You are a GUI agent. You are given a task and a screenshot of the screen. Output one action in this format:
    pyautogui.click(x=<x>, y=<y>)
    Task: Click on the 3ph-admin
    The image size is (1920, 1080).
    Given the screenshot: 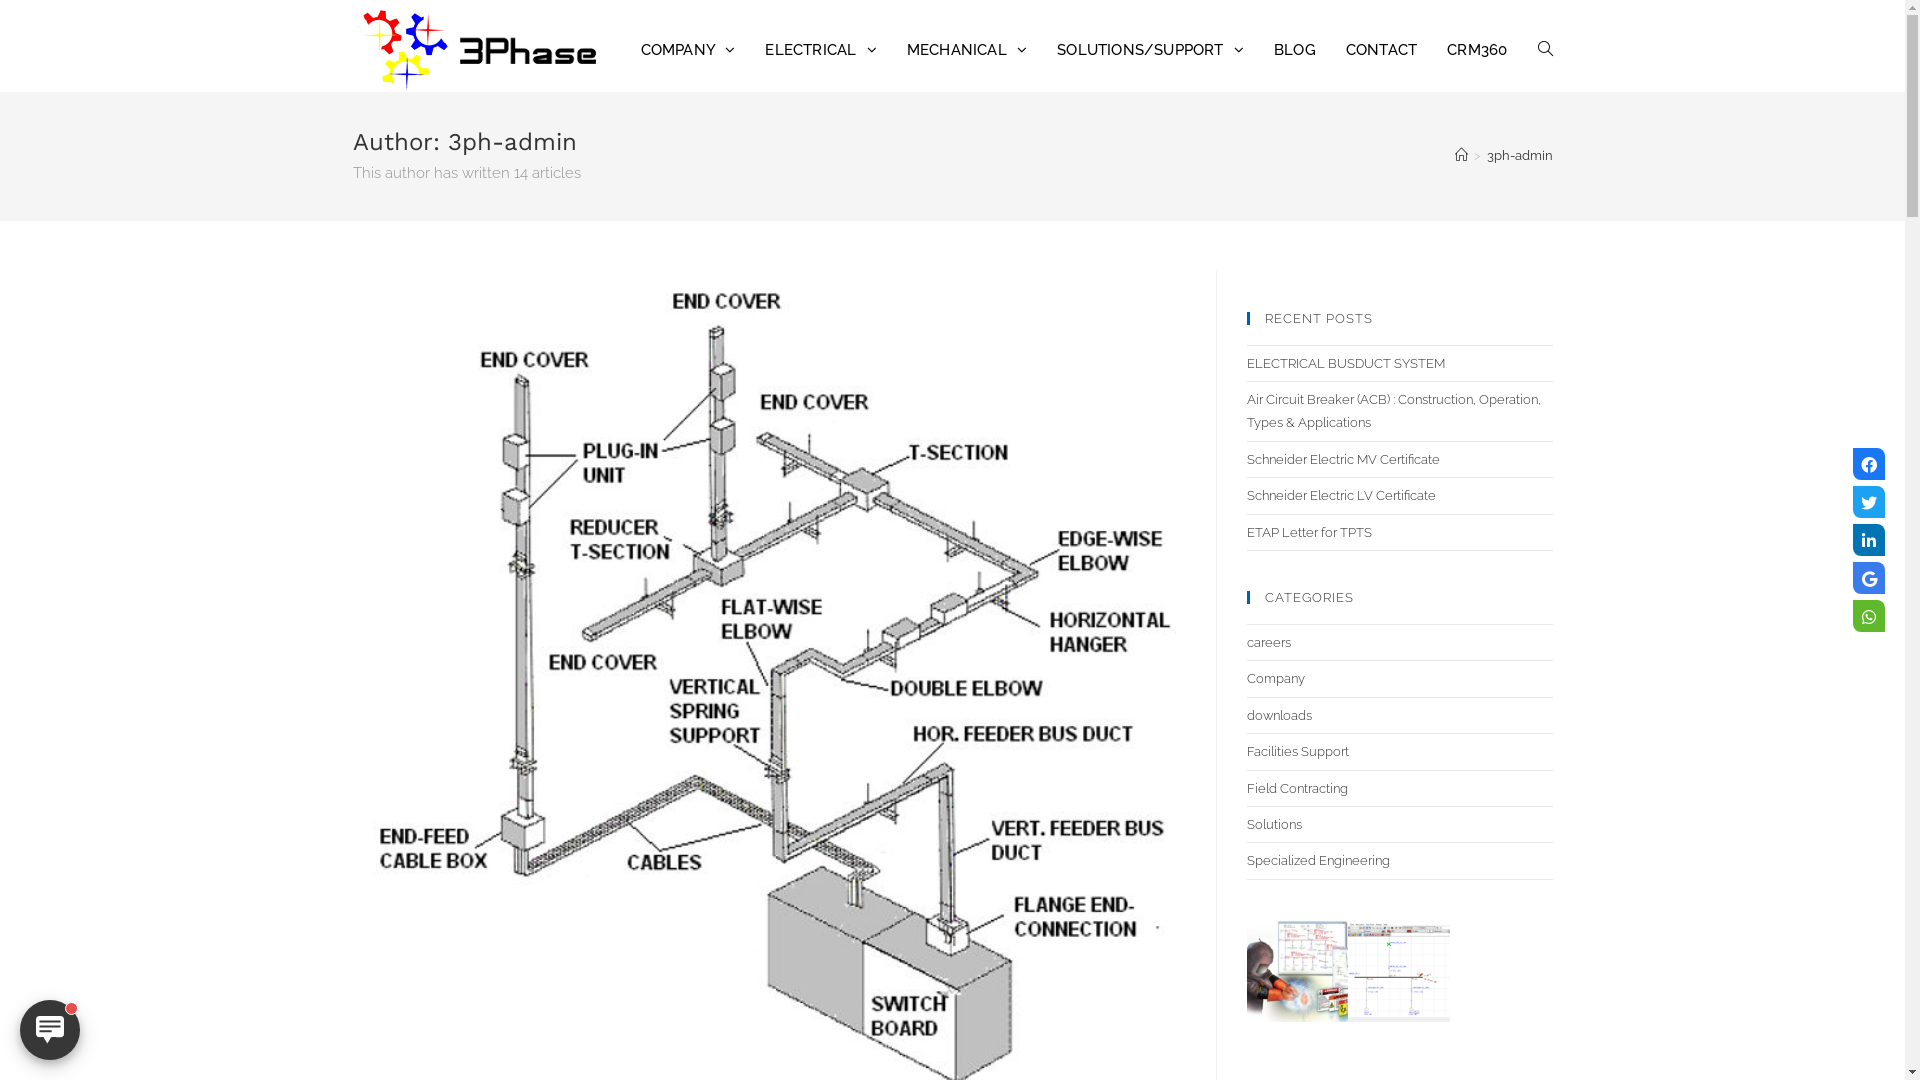 What is the action you would take?
    pyautogui.click(x=1519, y=156)
    